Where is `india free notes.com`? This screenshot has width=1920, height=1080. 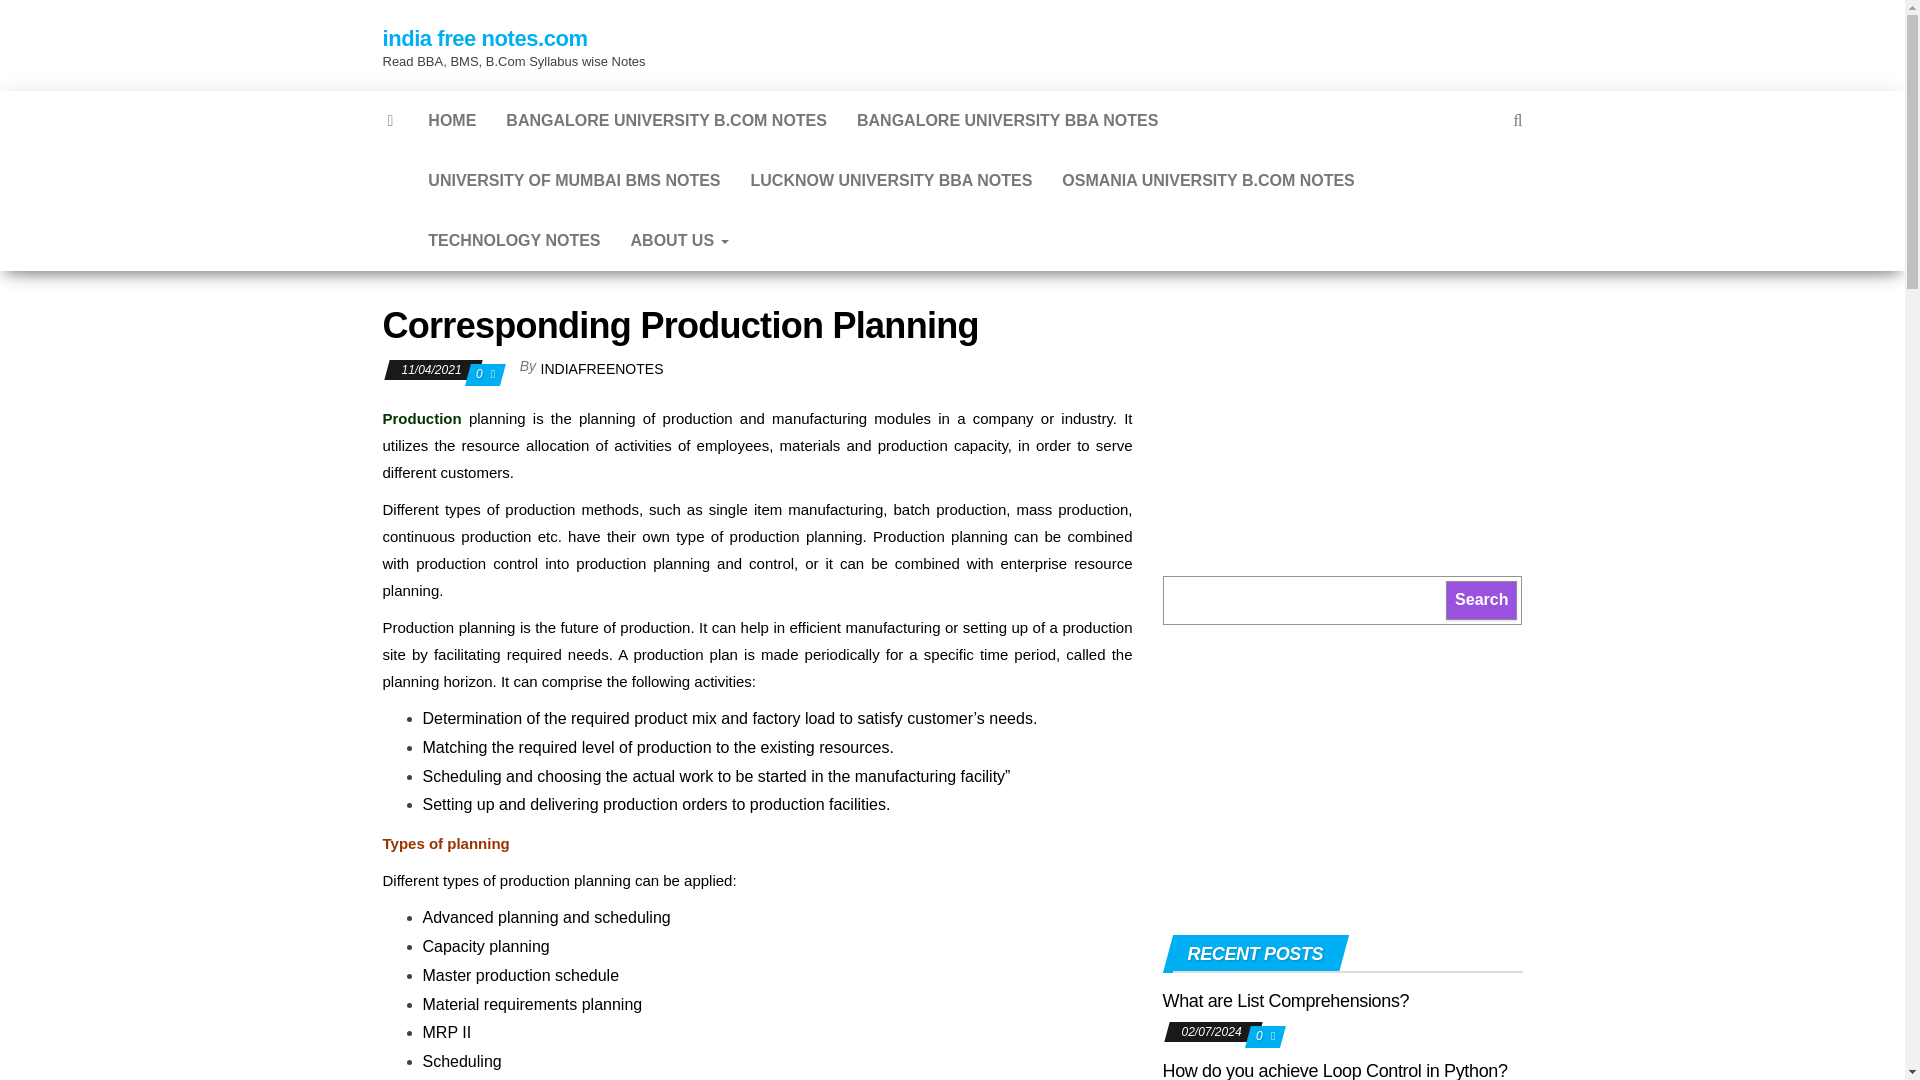
india free notes.com is located at coordinates (391, 120).